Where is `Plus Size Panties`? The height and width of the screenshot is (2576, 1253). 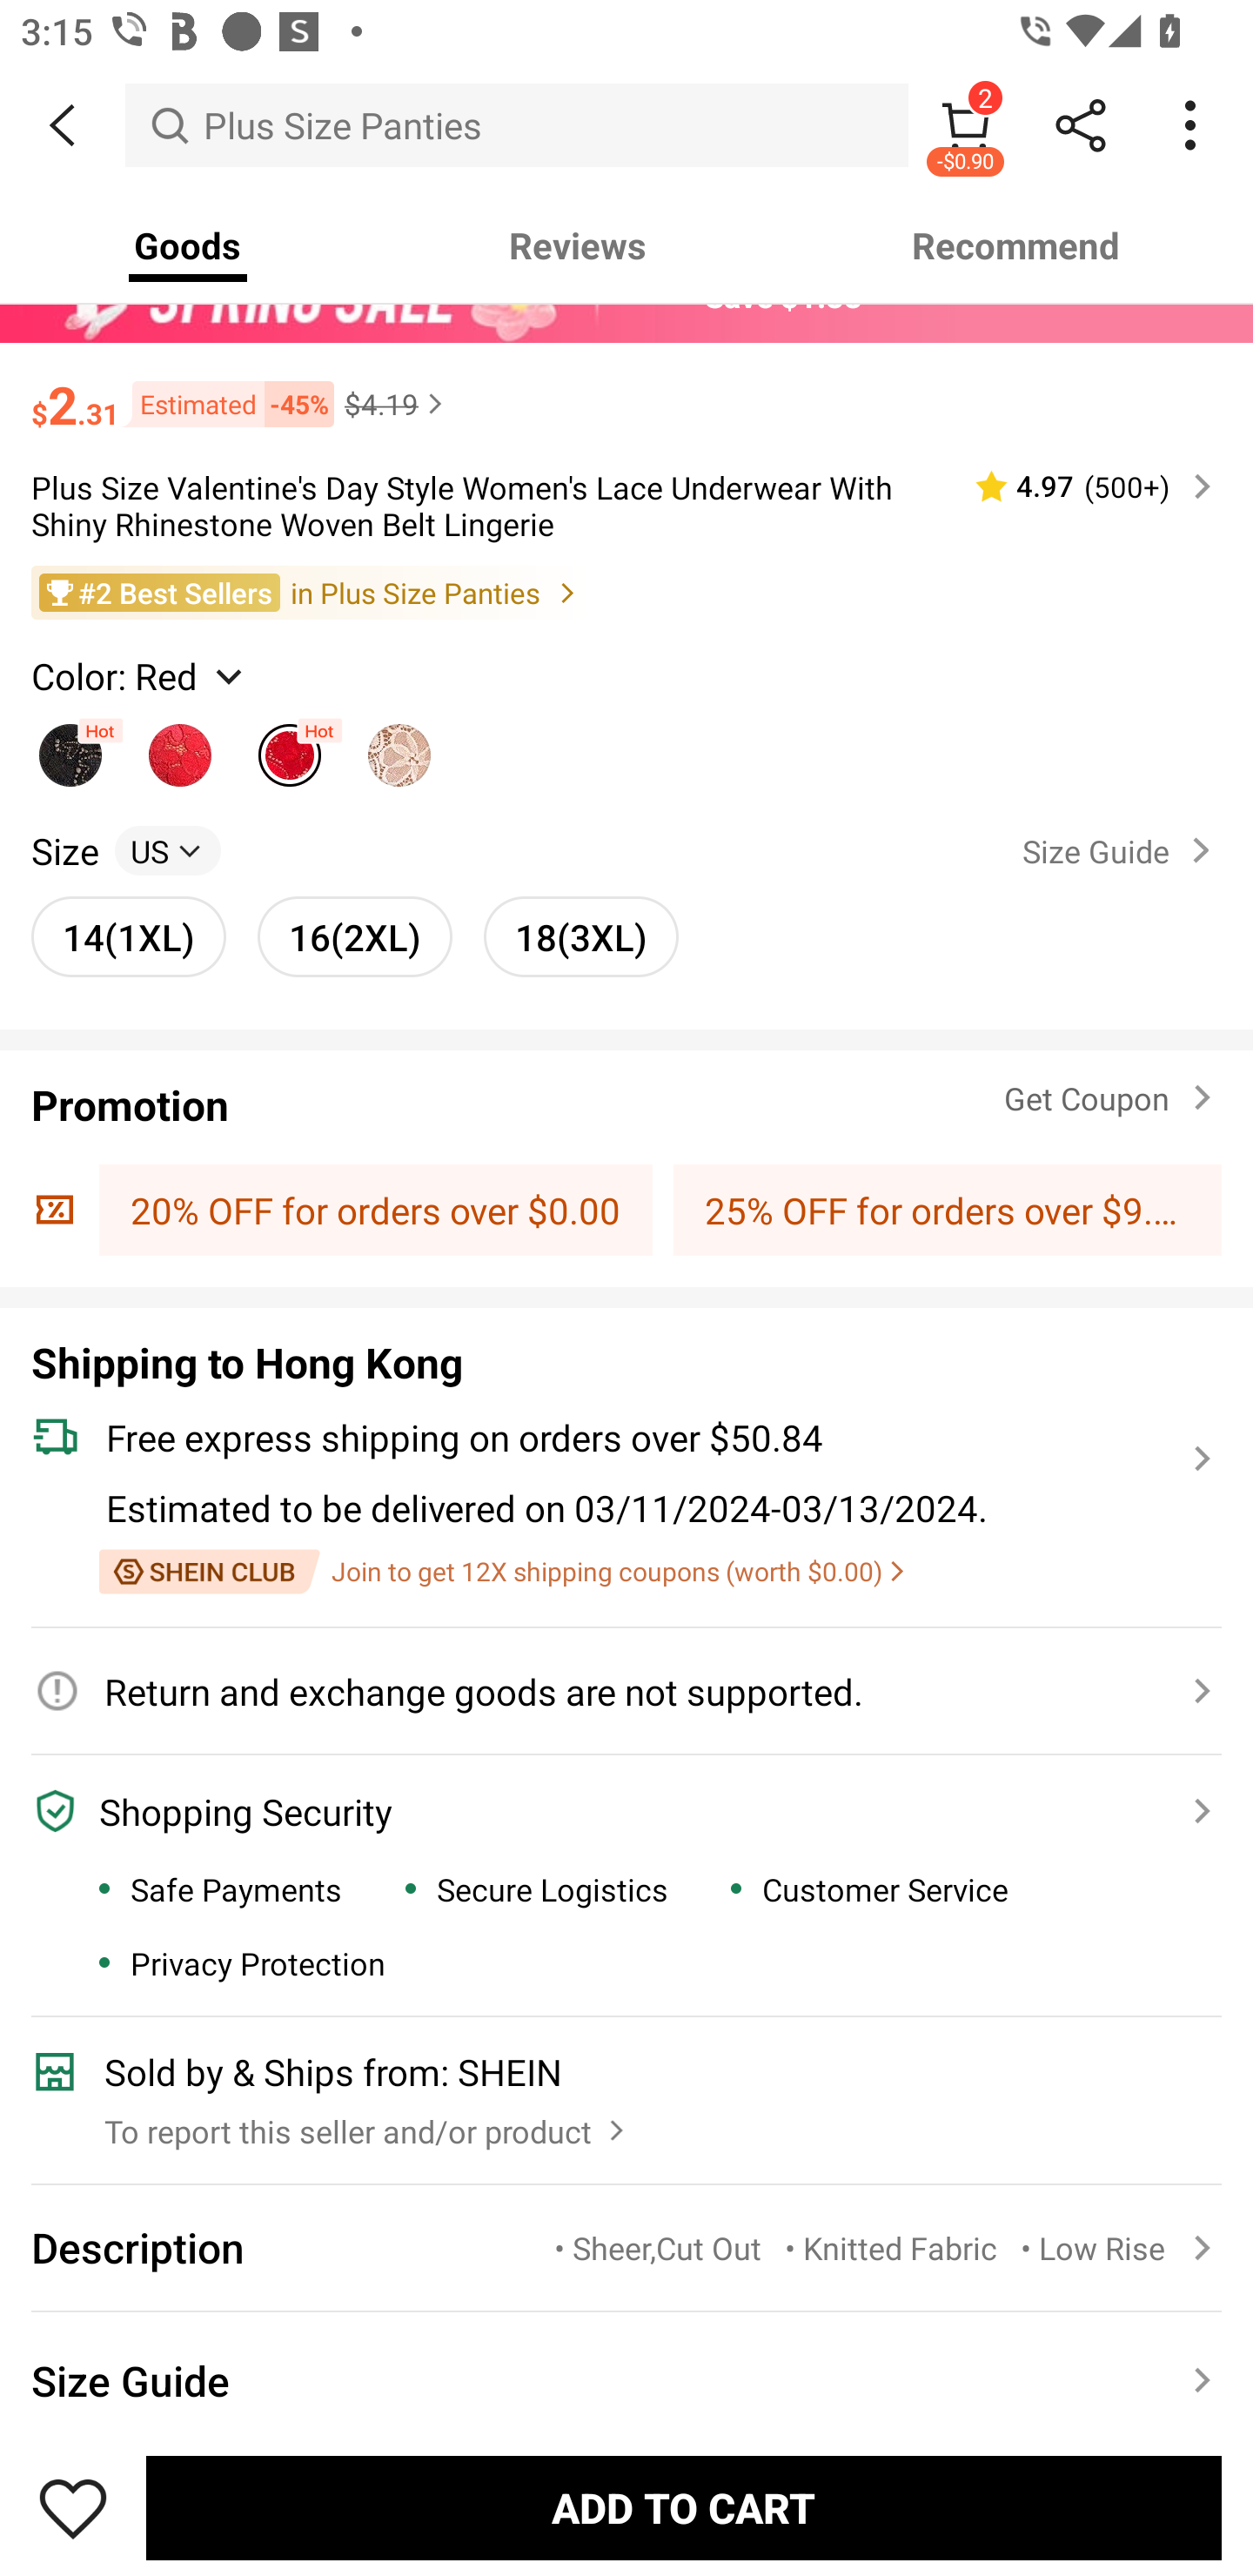 Plus Size Panties is located at coordinates (517, 124).